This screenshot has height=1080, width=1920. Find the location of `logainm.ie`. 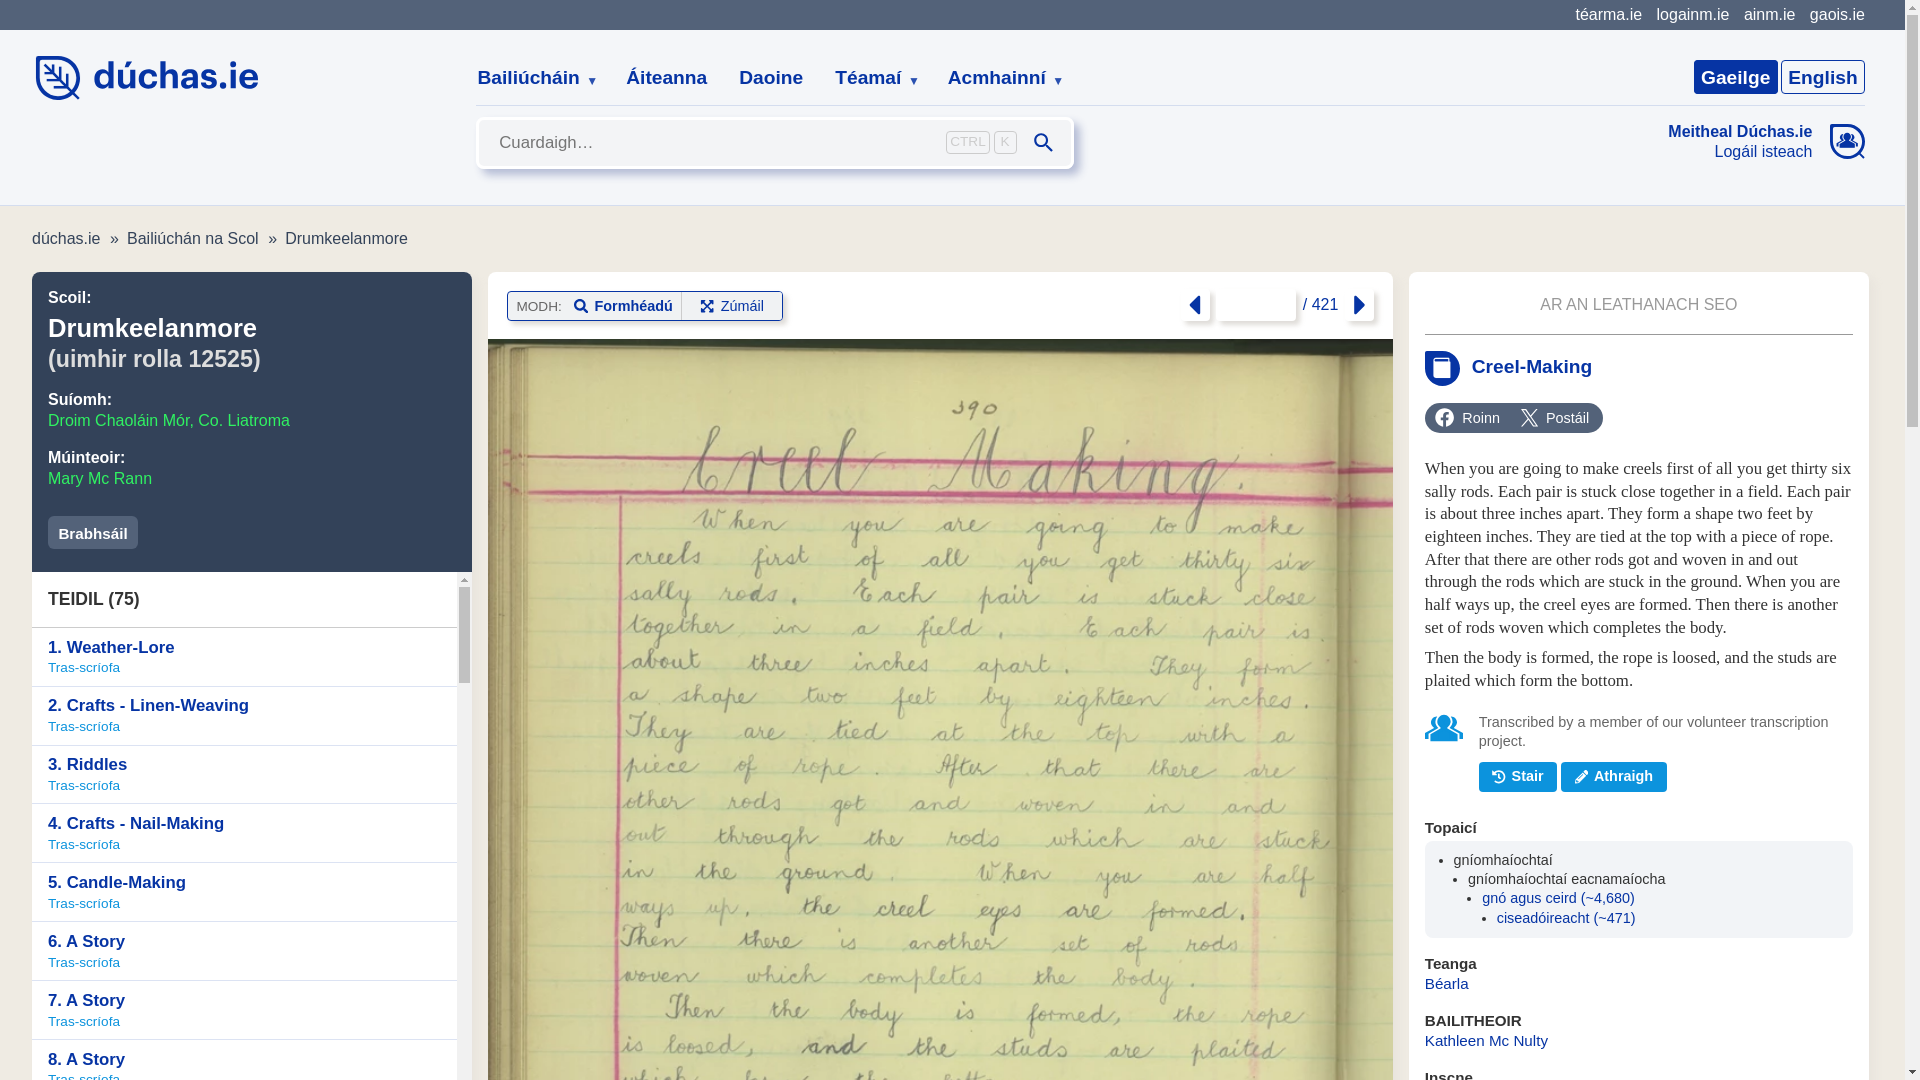

logainm.ie is located at coordinates (1692, 14).